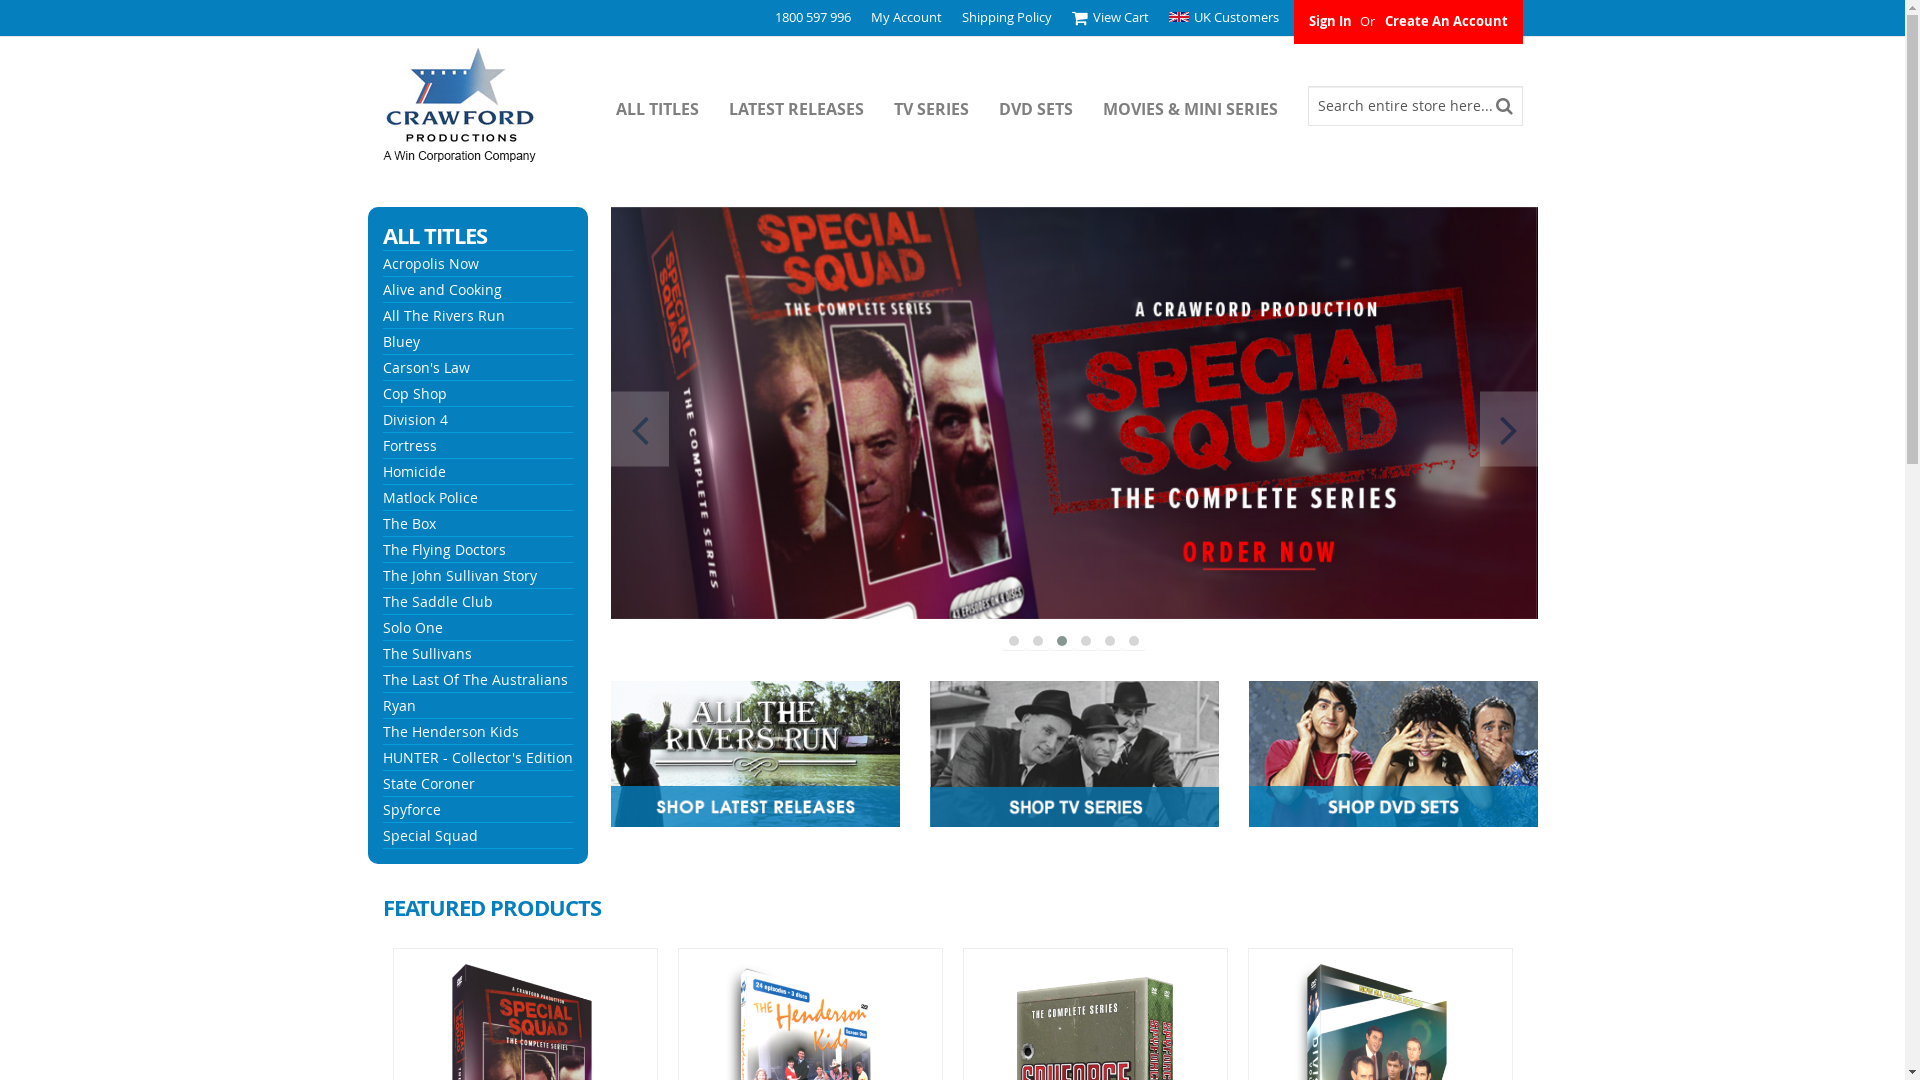  I want to click on Special Squad, so click(430, 836).